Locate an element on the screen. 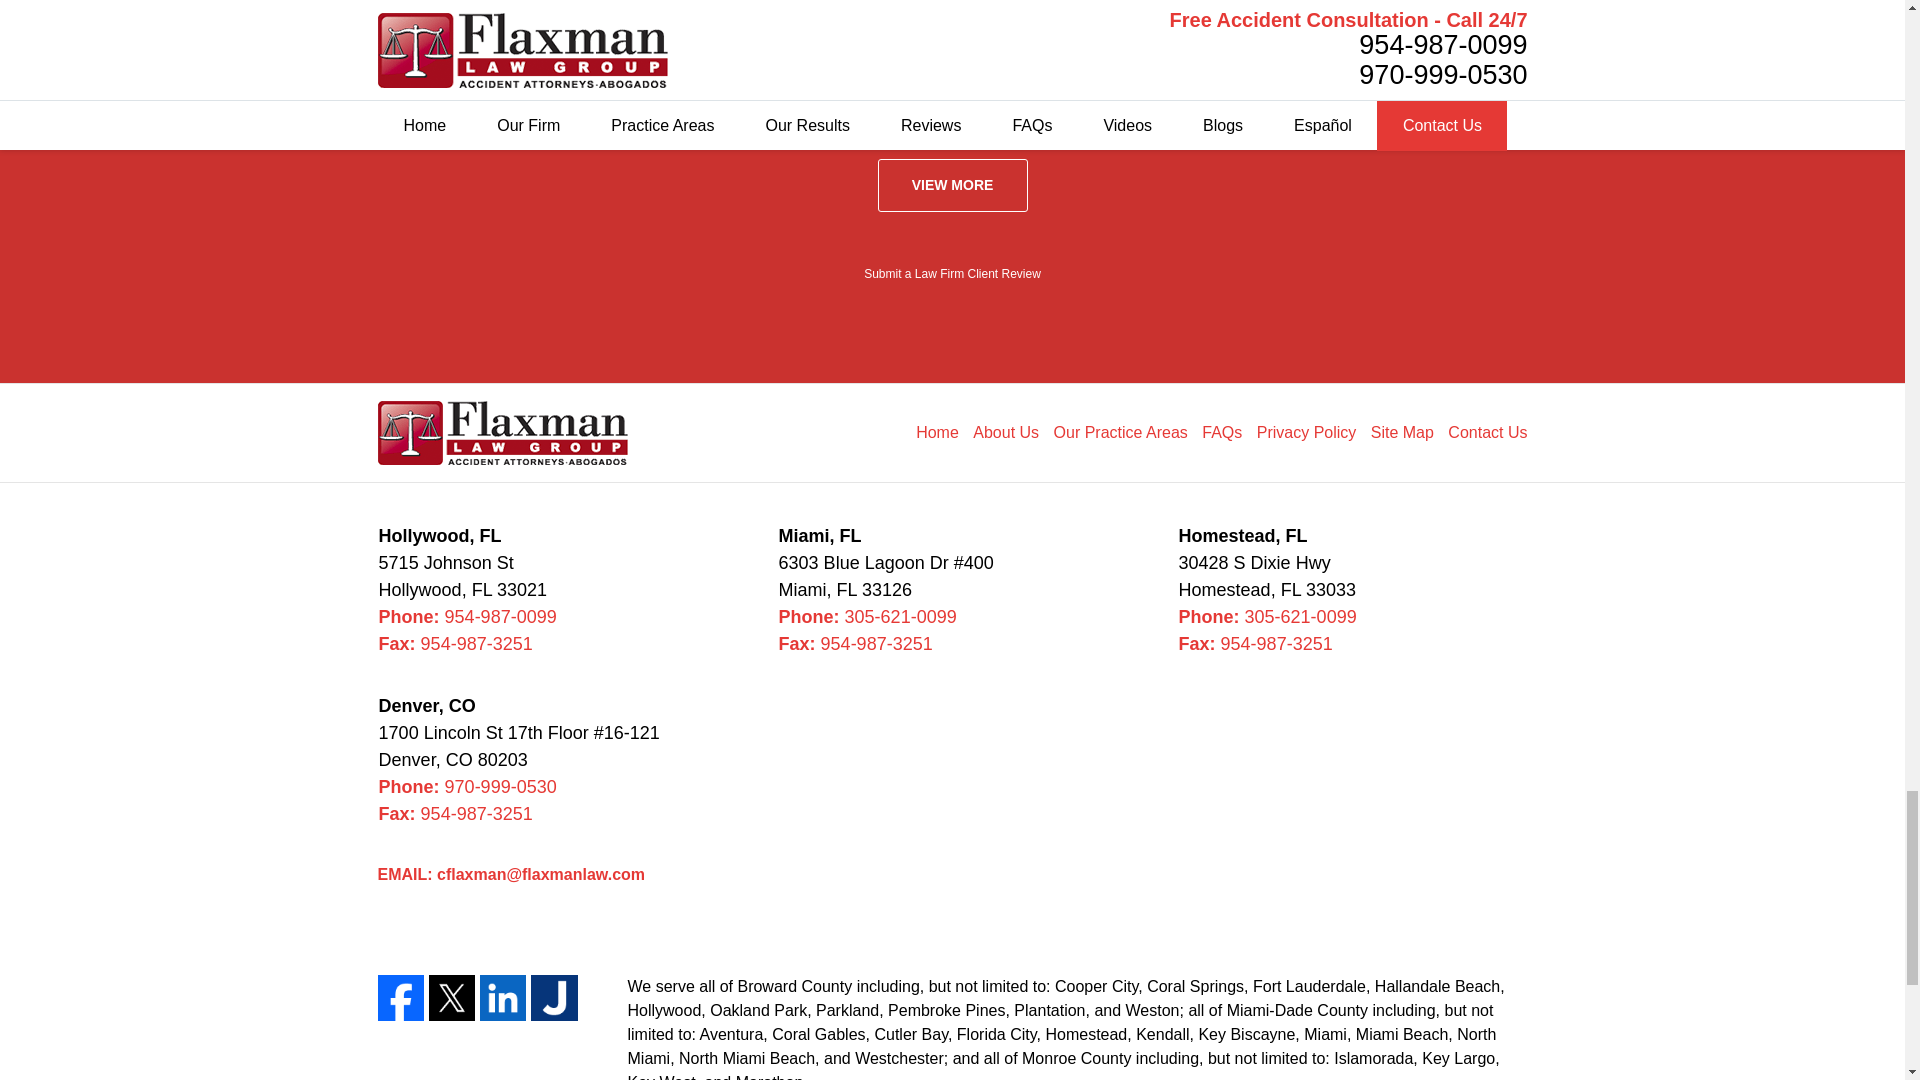 This screenshot has height=1080, width=1920. LinkedIn is located at coordinates (503, 998).